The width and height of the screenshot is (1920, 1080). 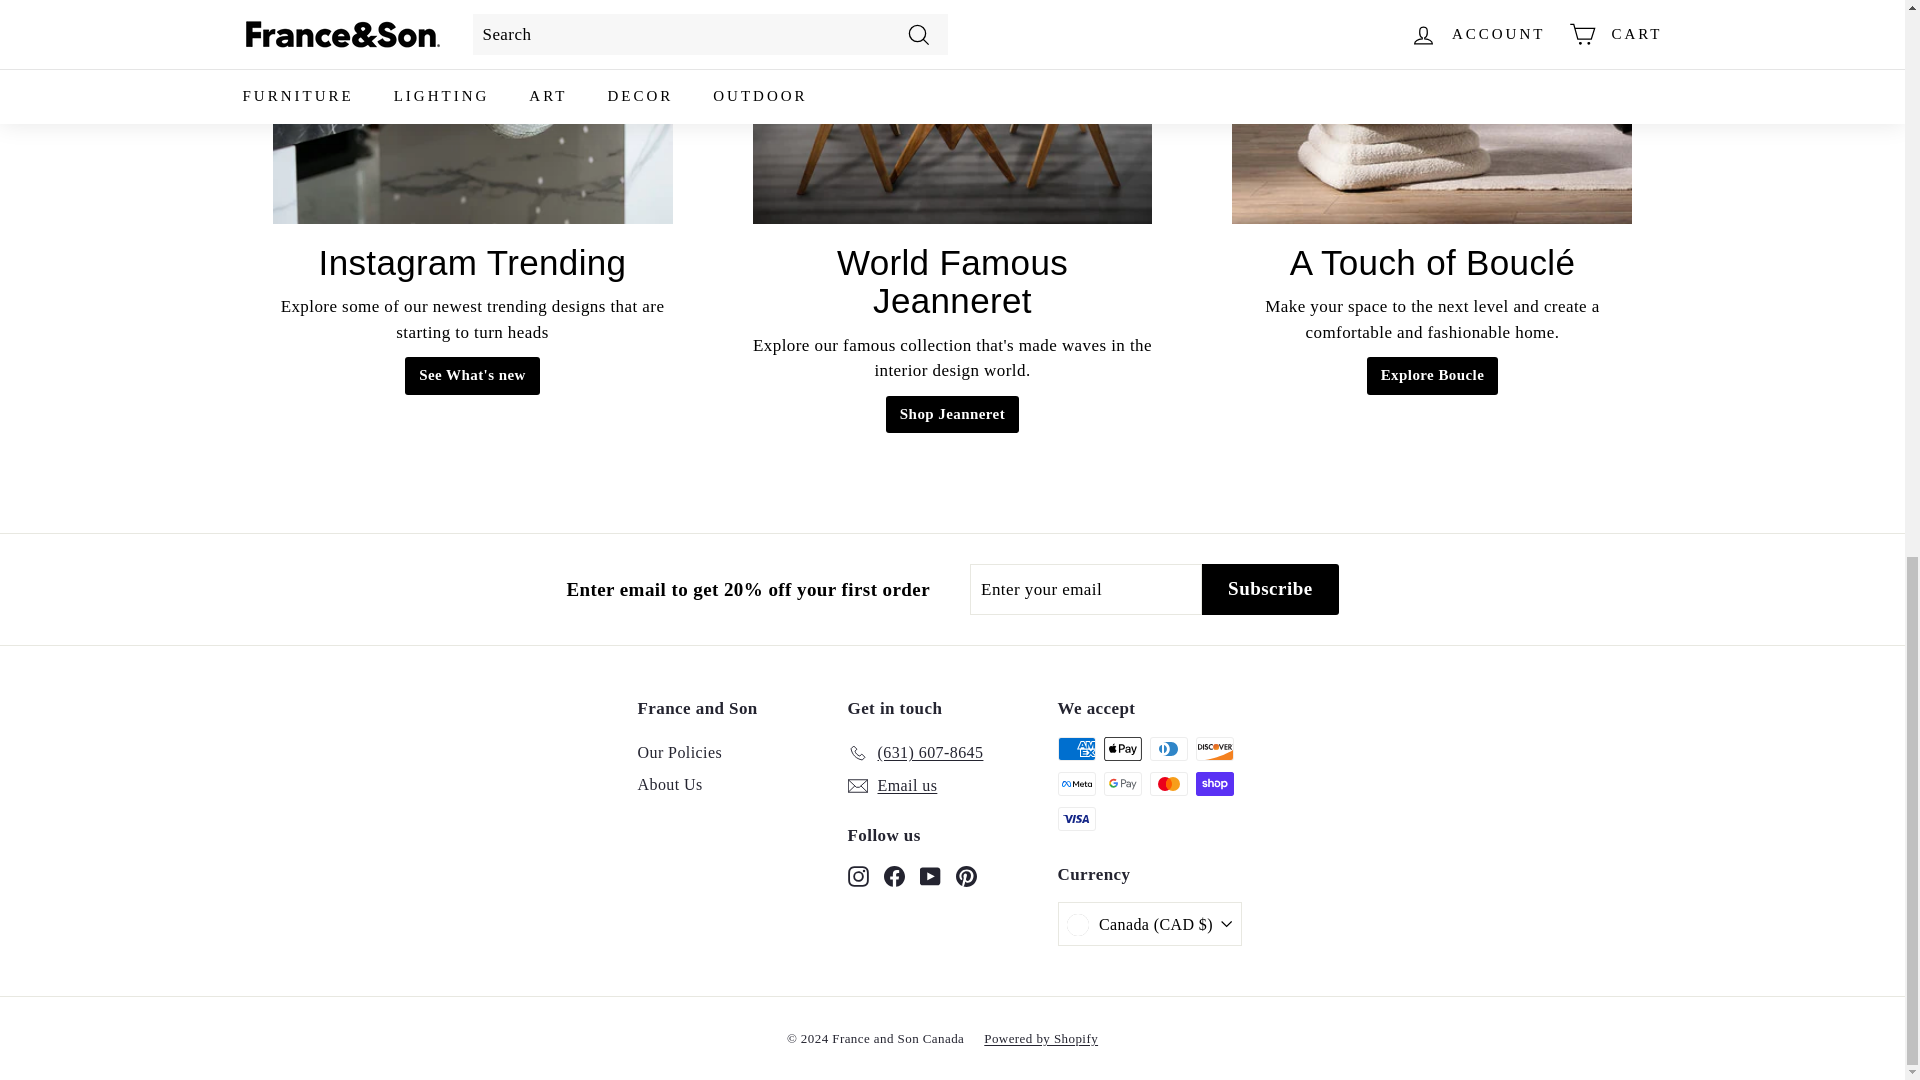 What do you see at coordinates (1215, 784) in the screenshot?
I see `Shop Pay` at bounding box center [1215, 784].